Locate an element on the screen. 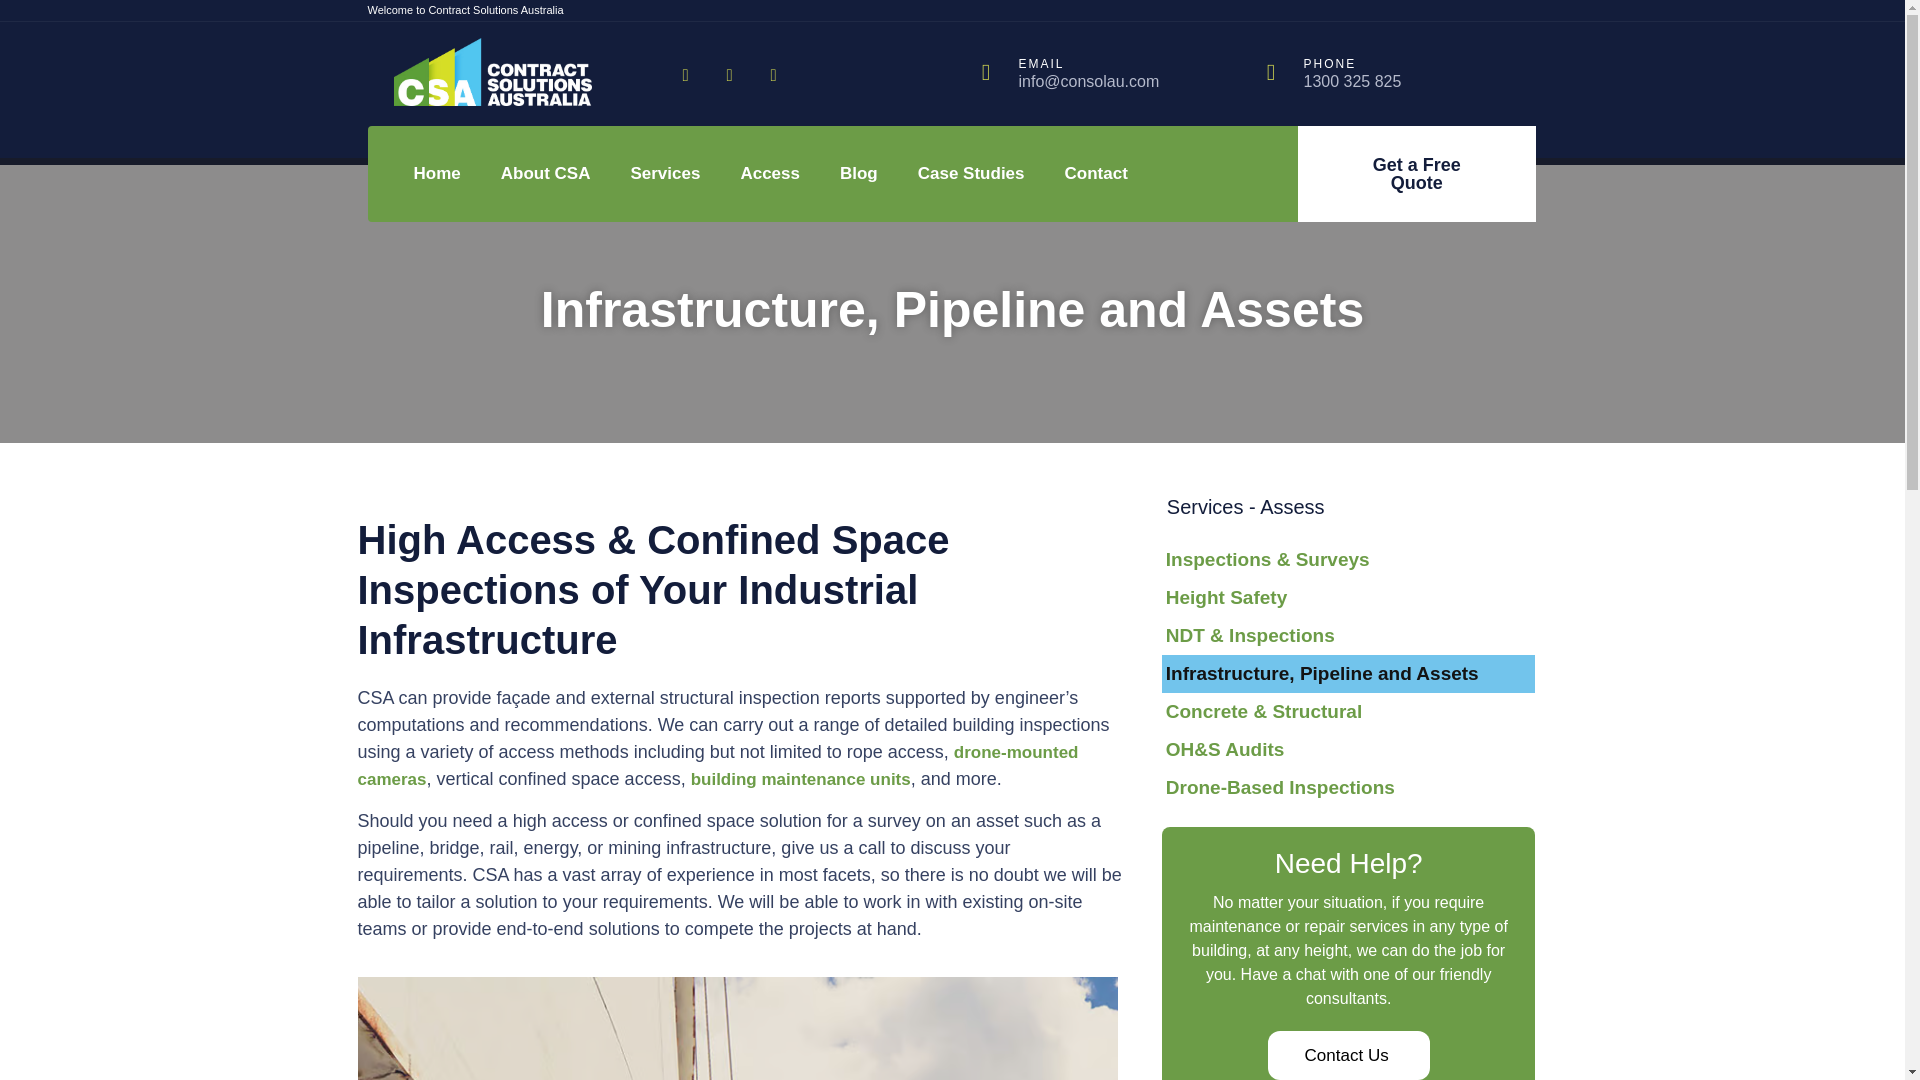 This screenshot has width=1920, height=1080. Case Studies is located at coordinates (972, 174).